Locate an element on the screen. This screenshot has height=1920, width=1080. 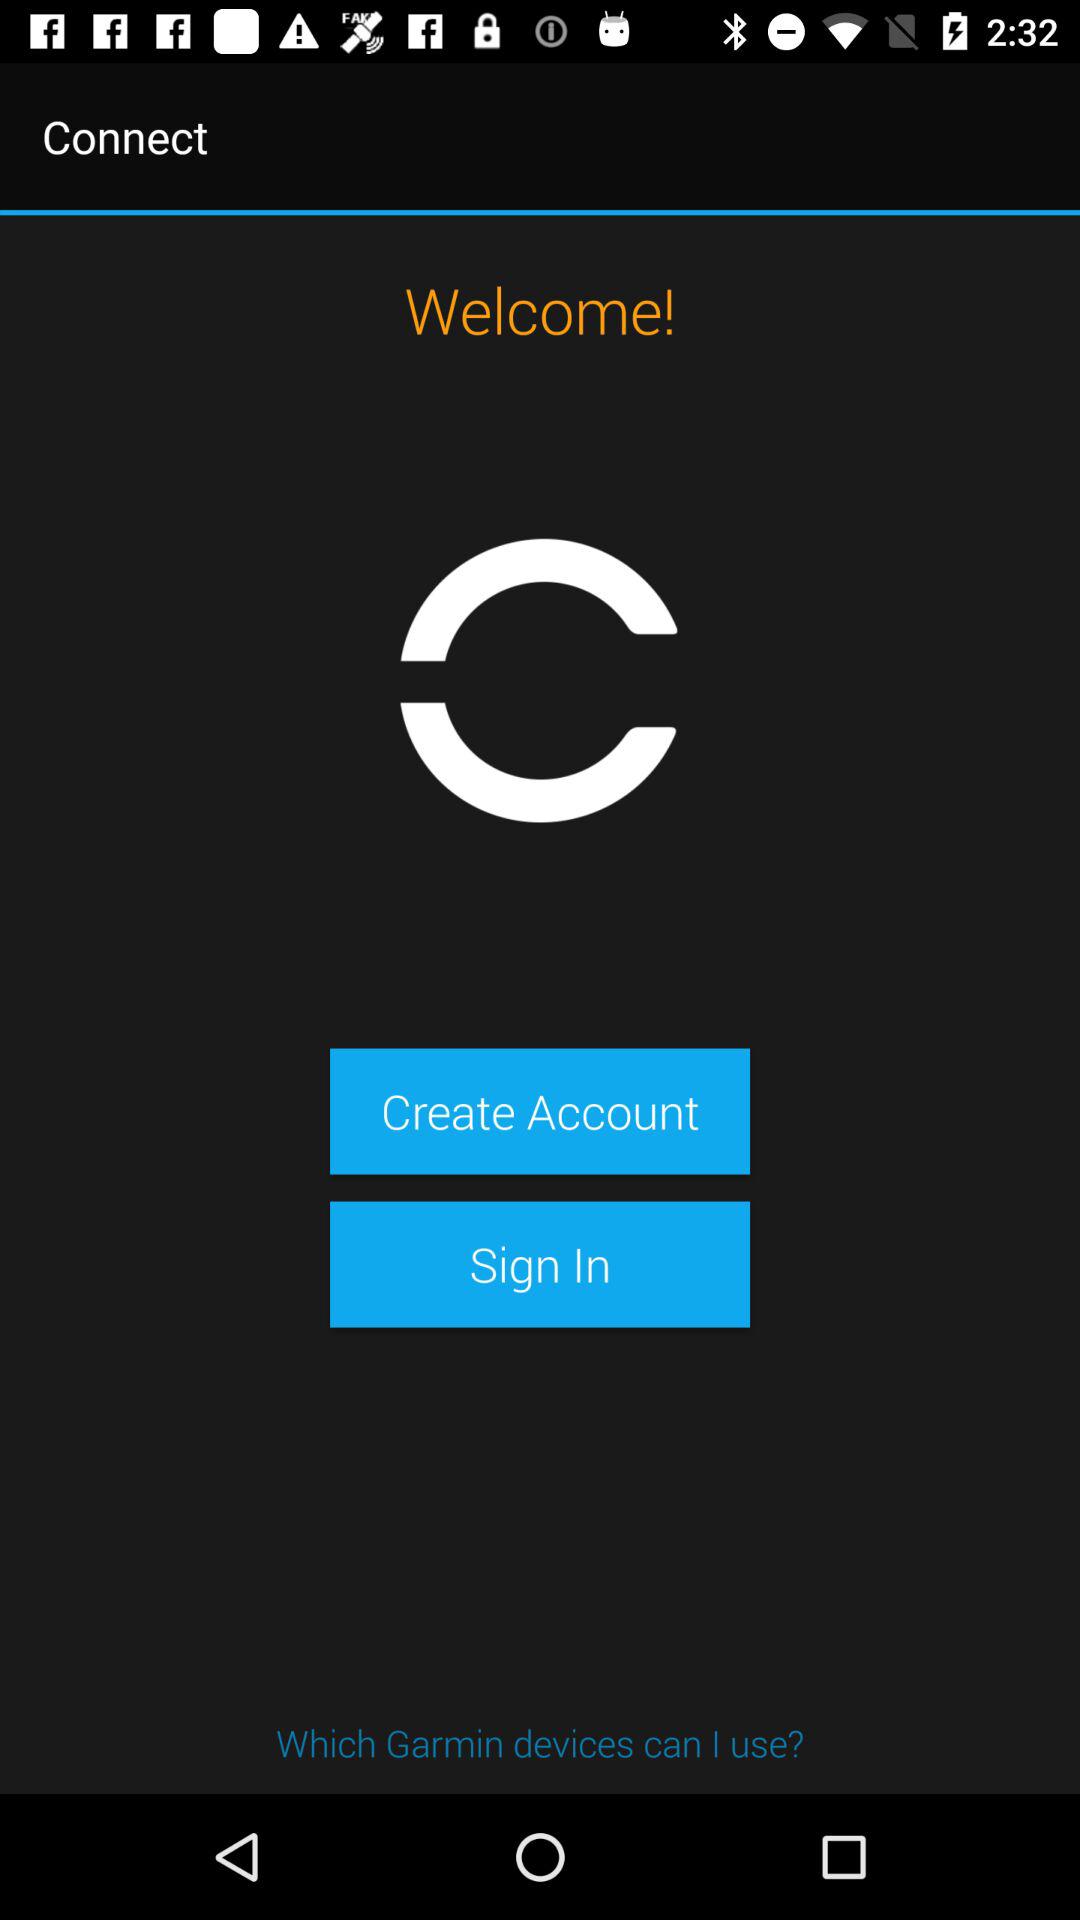
choose item below the create account item is located at coordinates (539, 1264).